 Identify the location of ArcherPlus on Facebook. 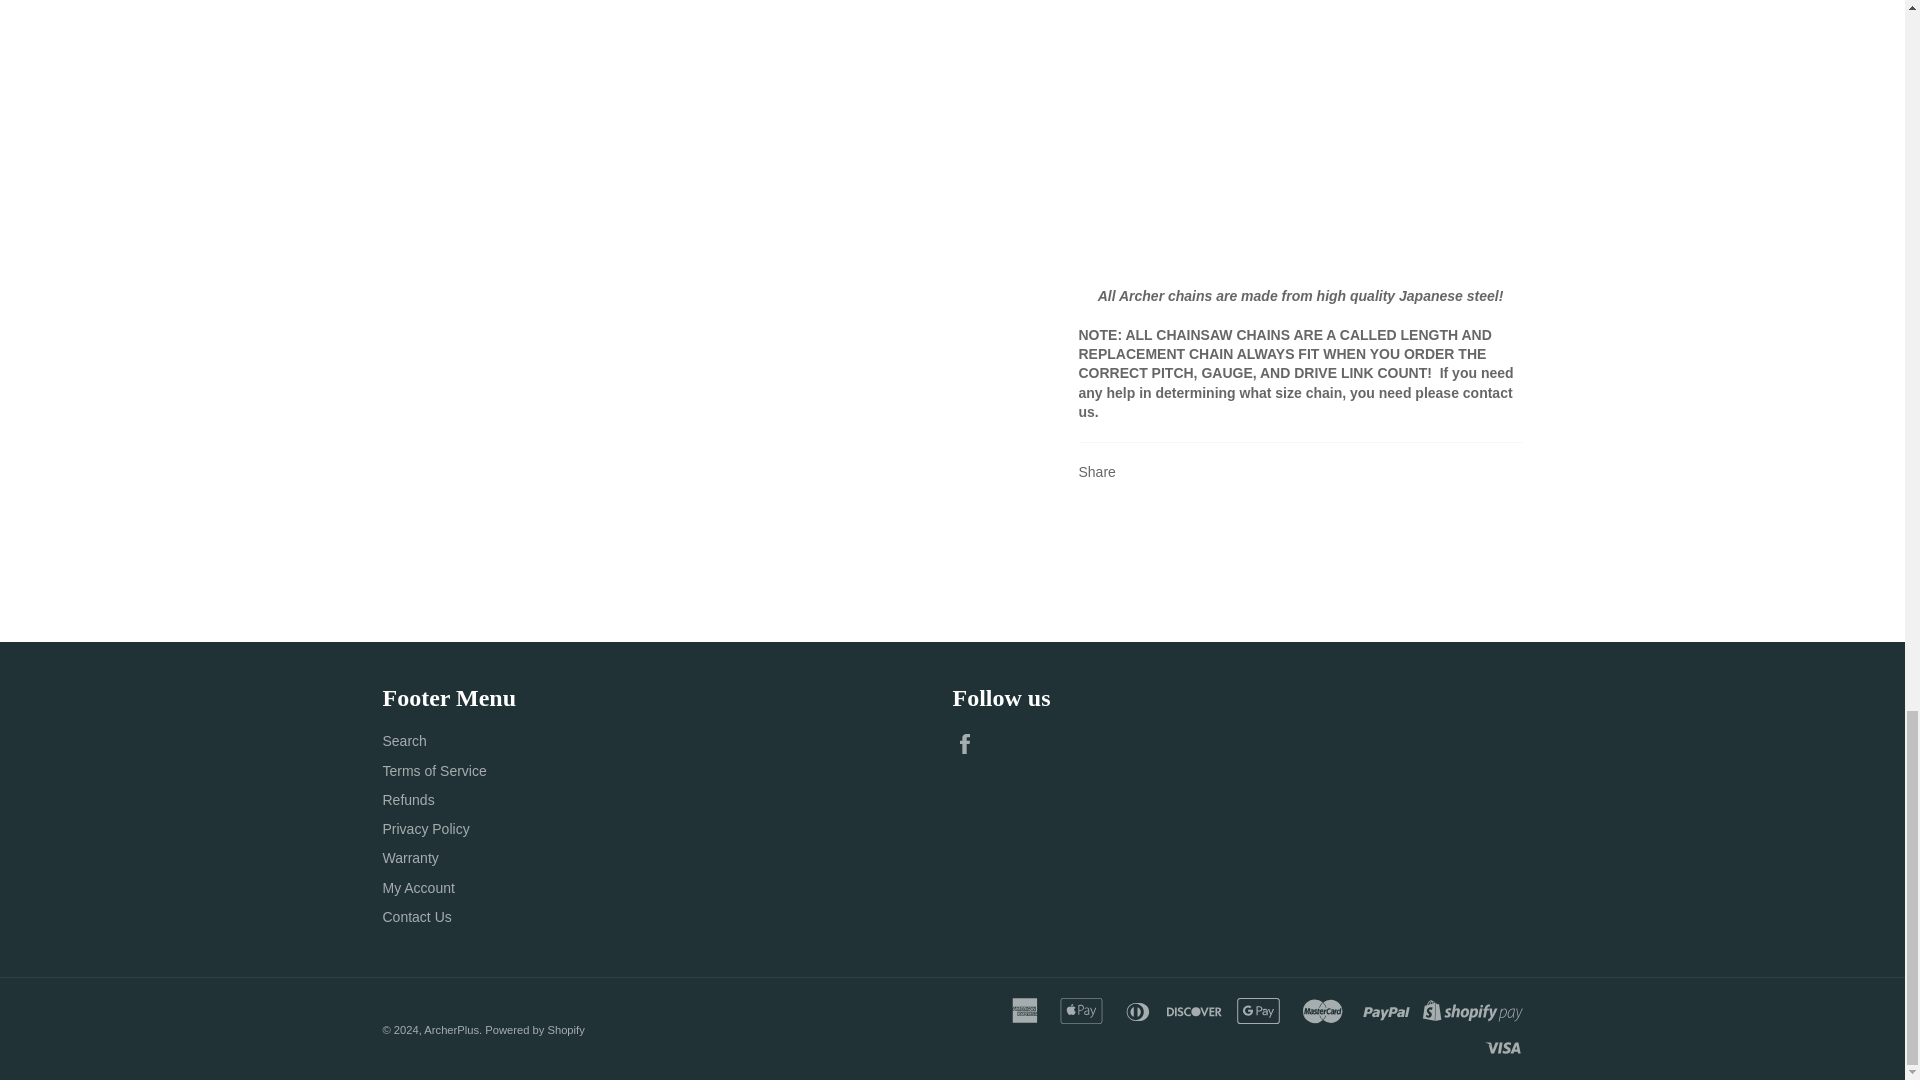
(969, 744).